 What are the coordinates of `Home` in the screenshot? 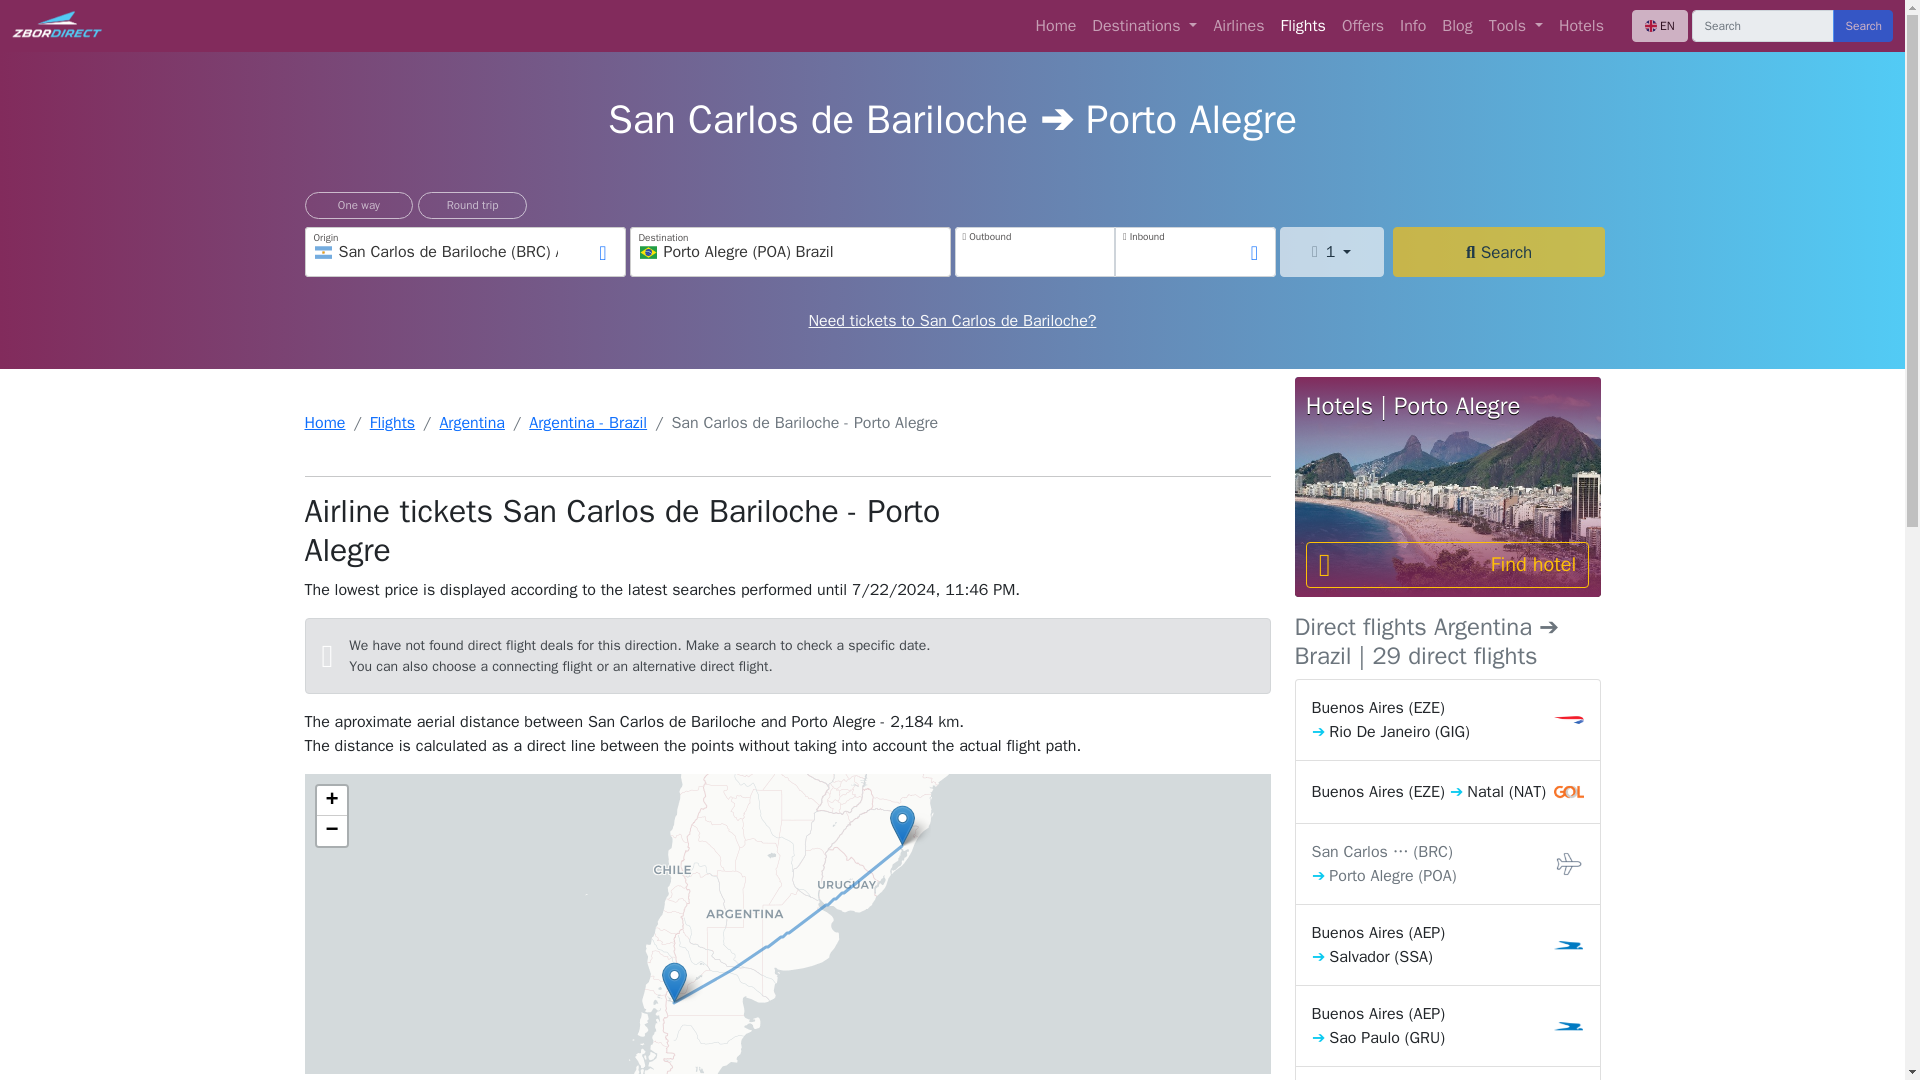 It's located at (1056, 26).